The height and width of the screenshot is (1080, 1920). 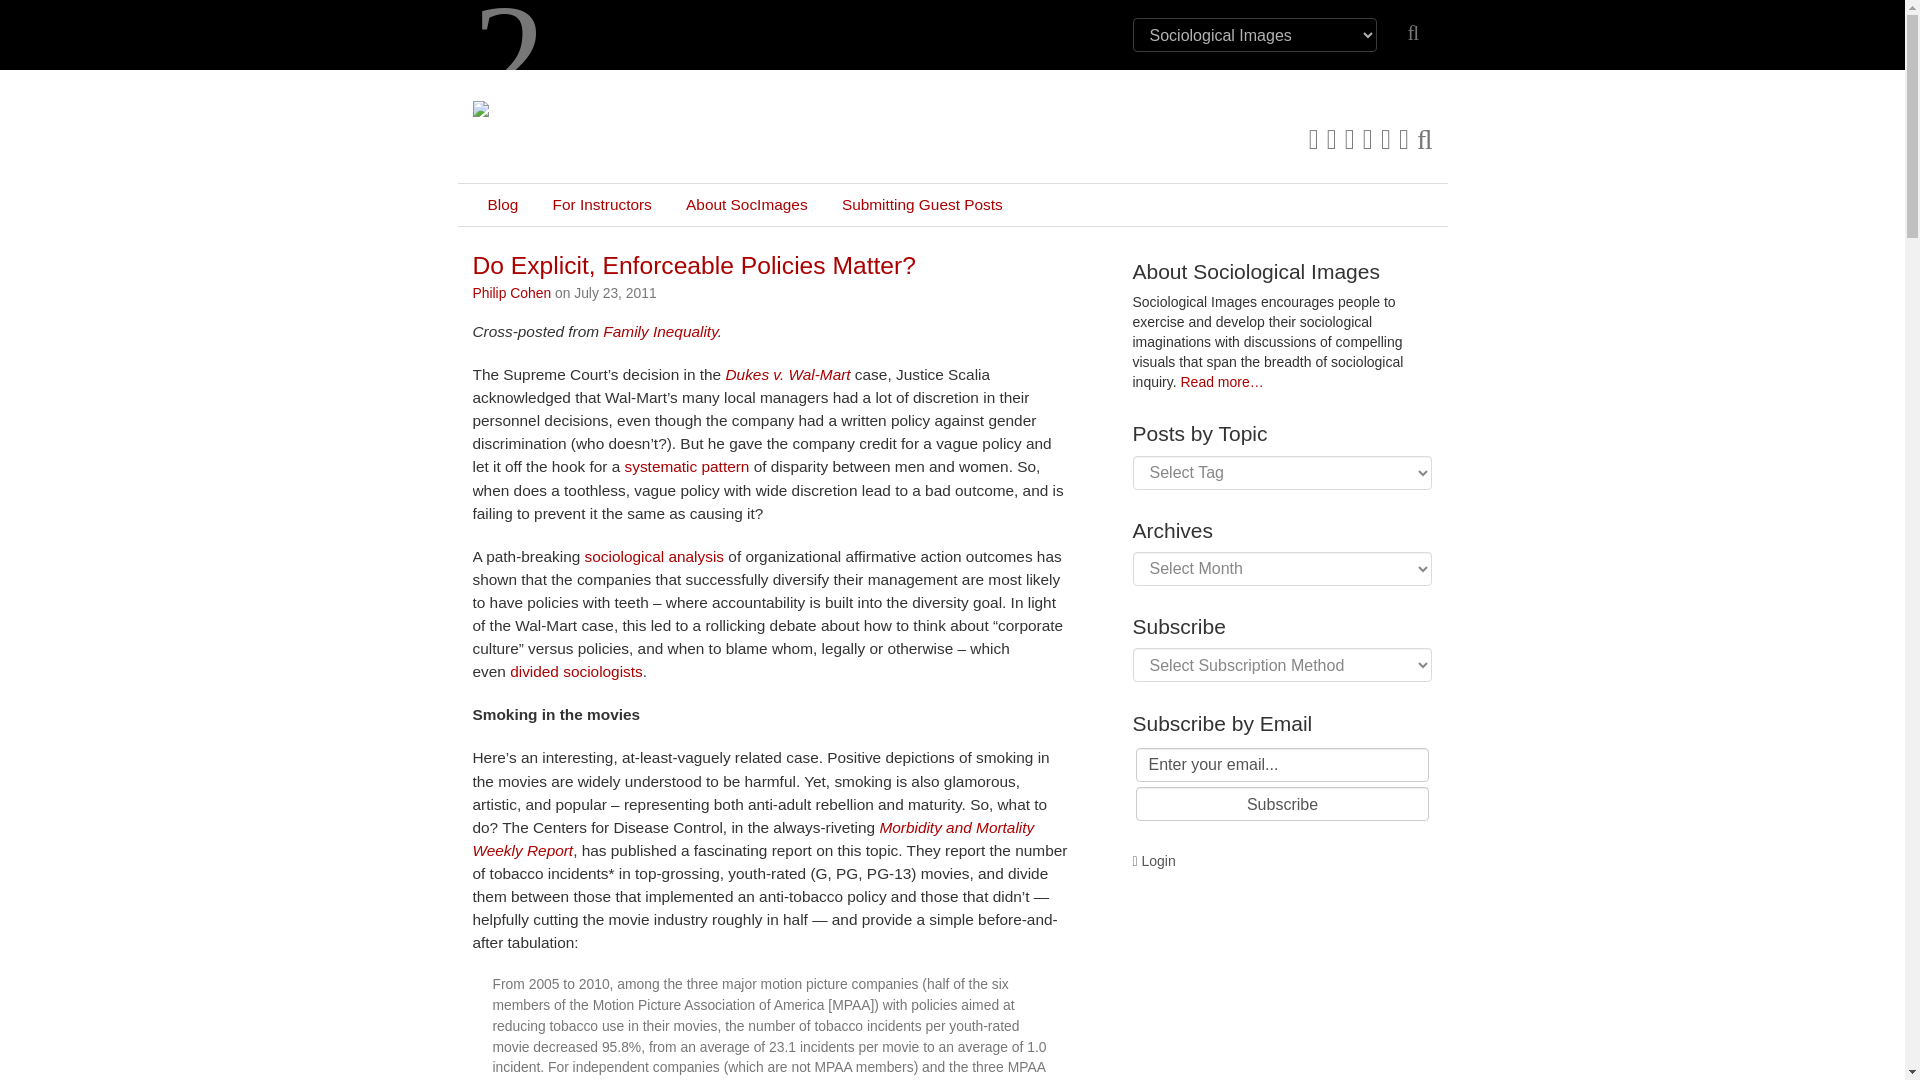 I want to click on sociological analysis, so click(x=654, y=556).